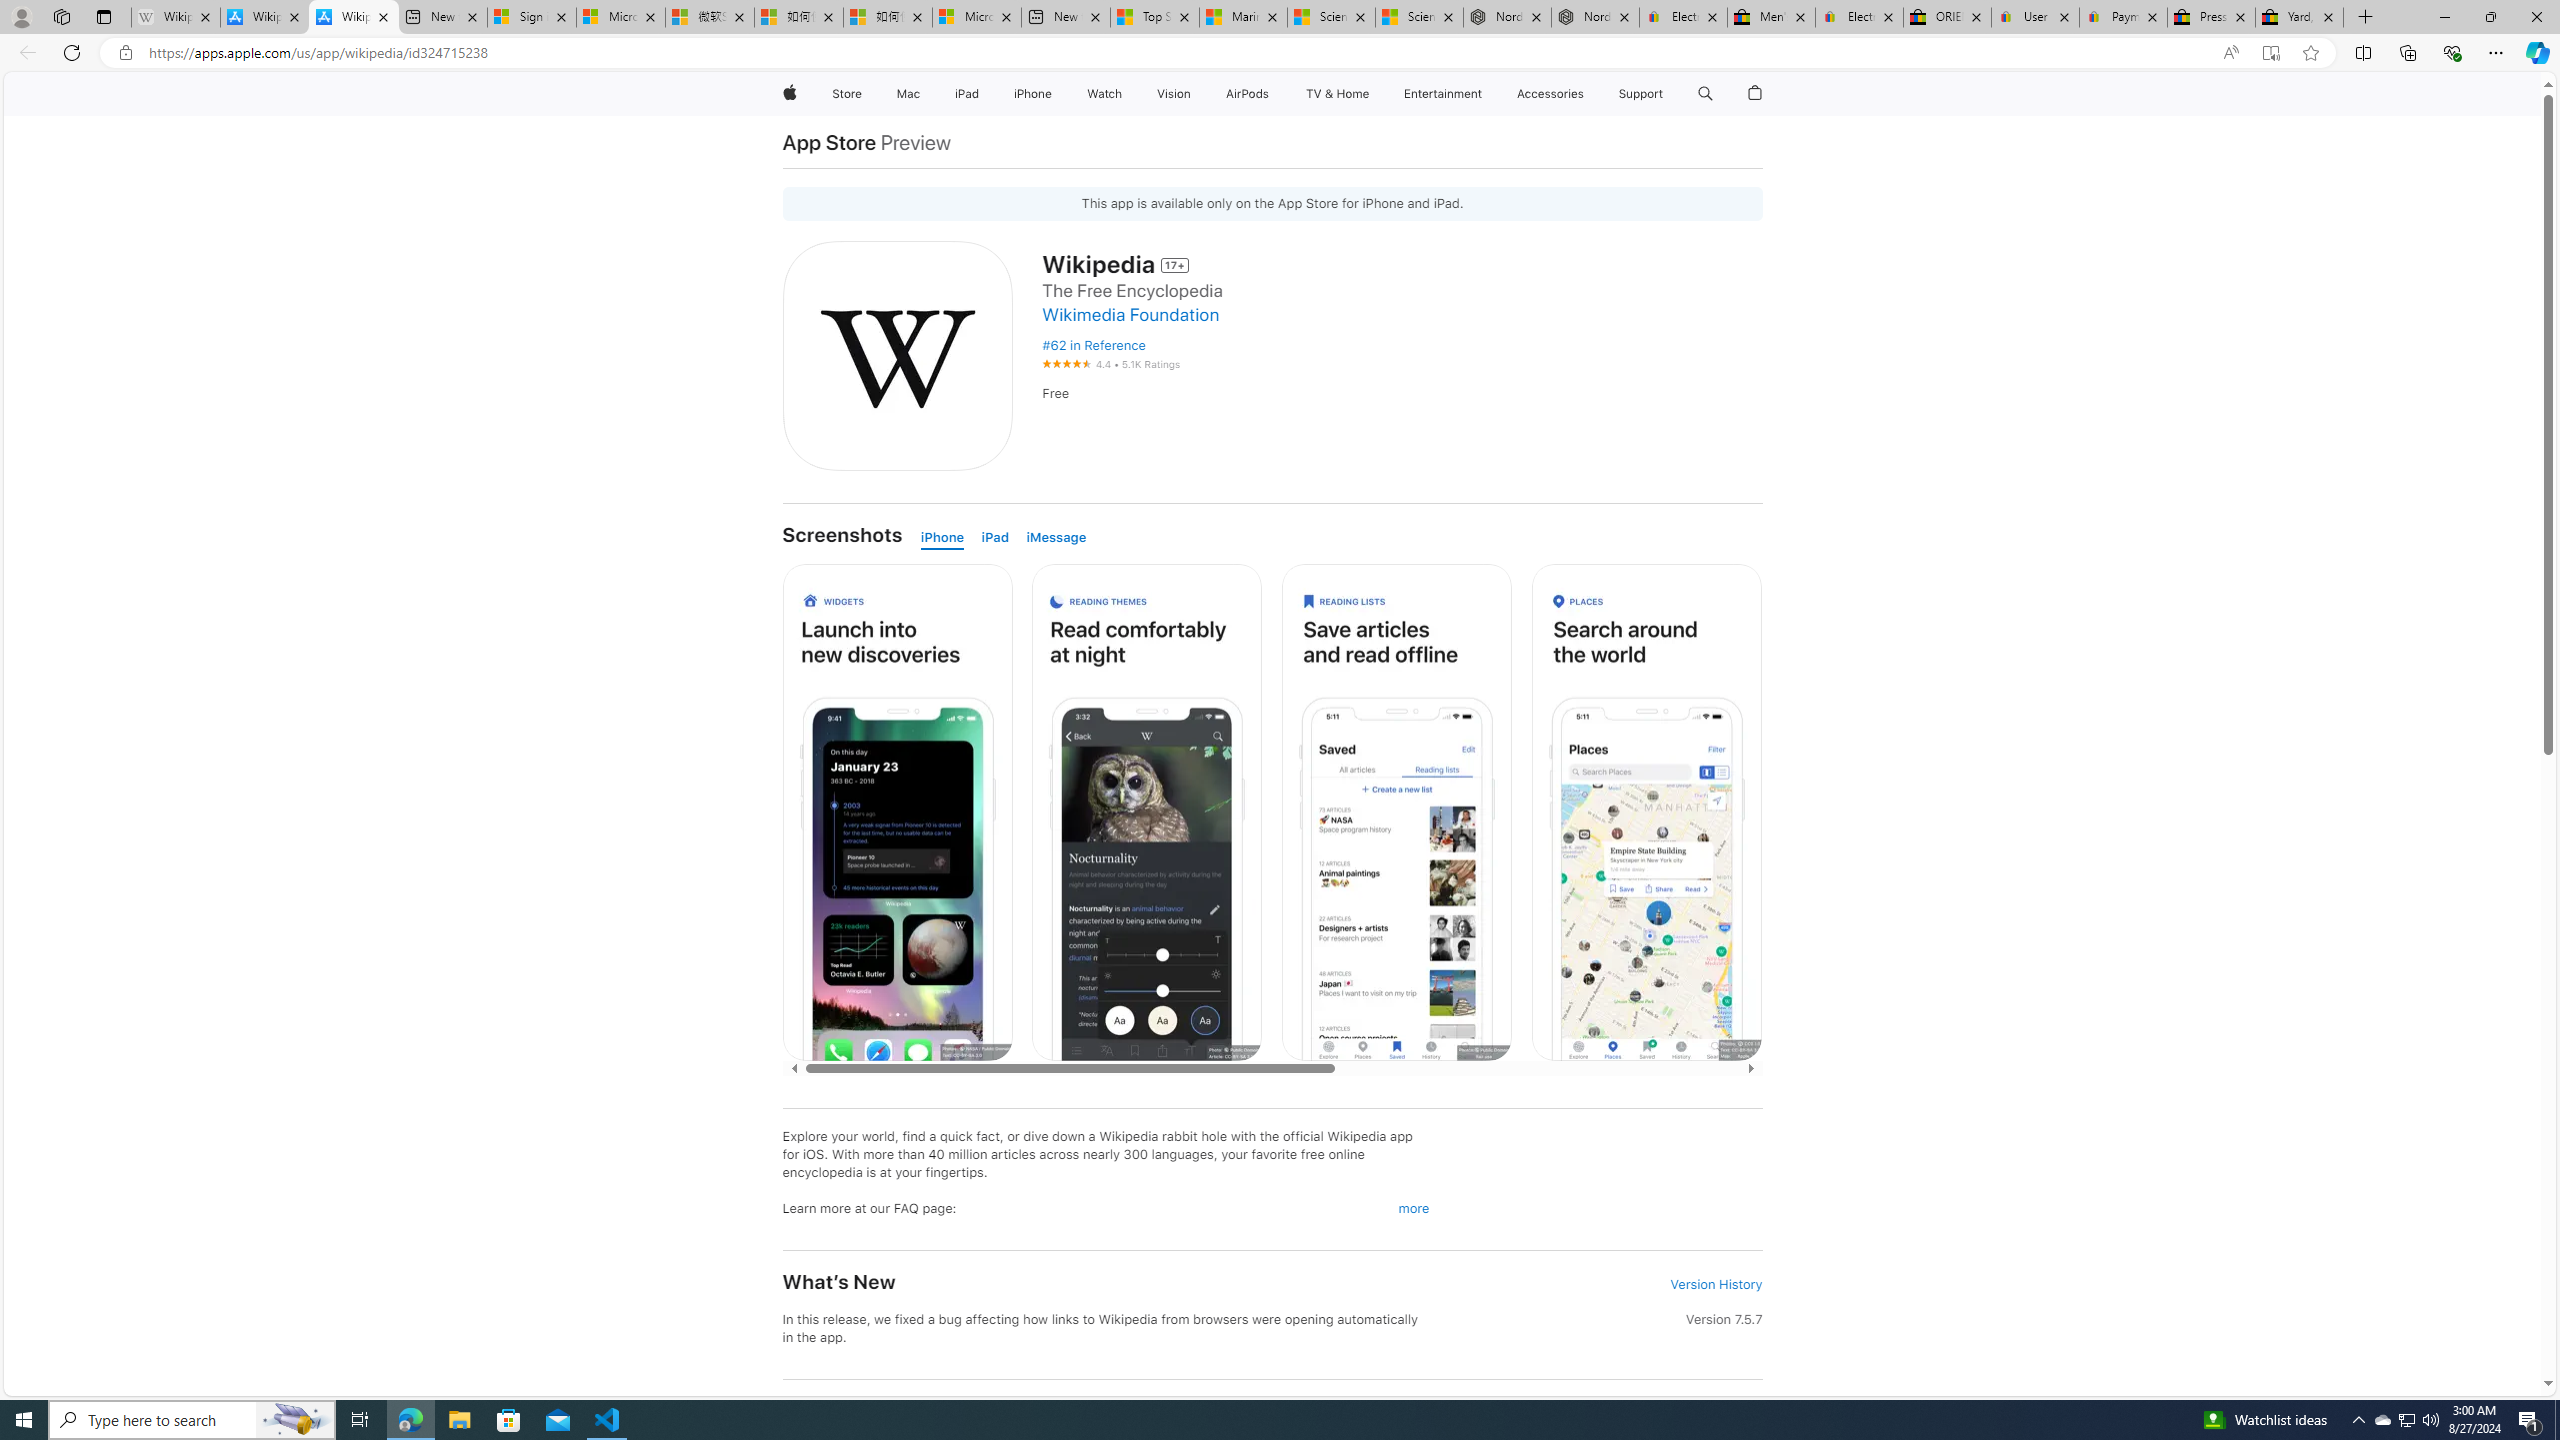 The height and width of the screenshot is (1440, 2560). Describe the element at coordinates (846, 94) in the screenshot. I see `Store` at that location.